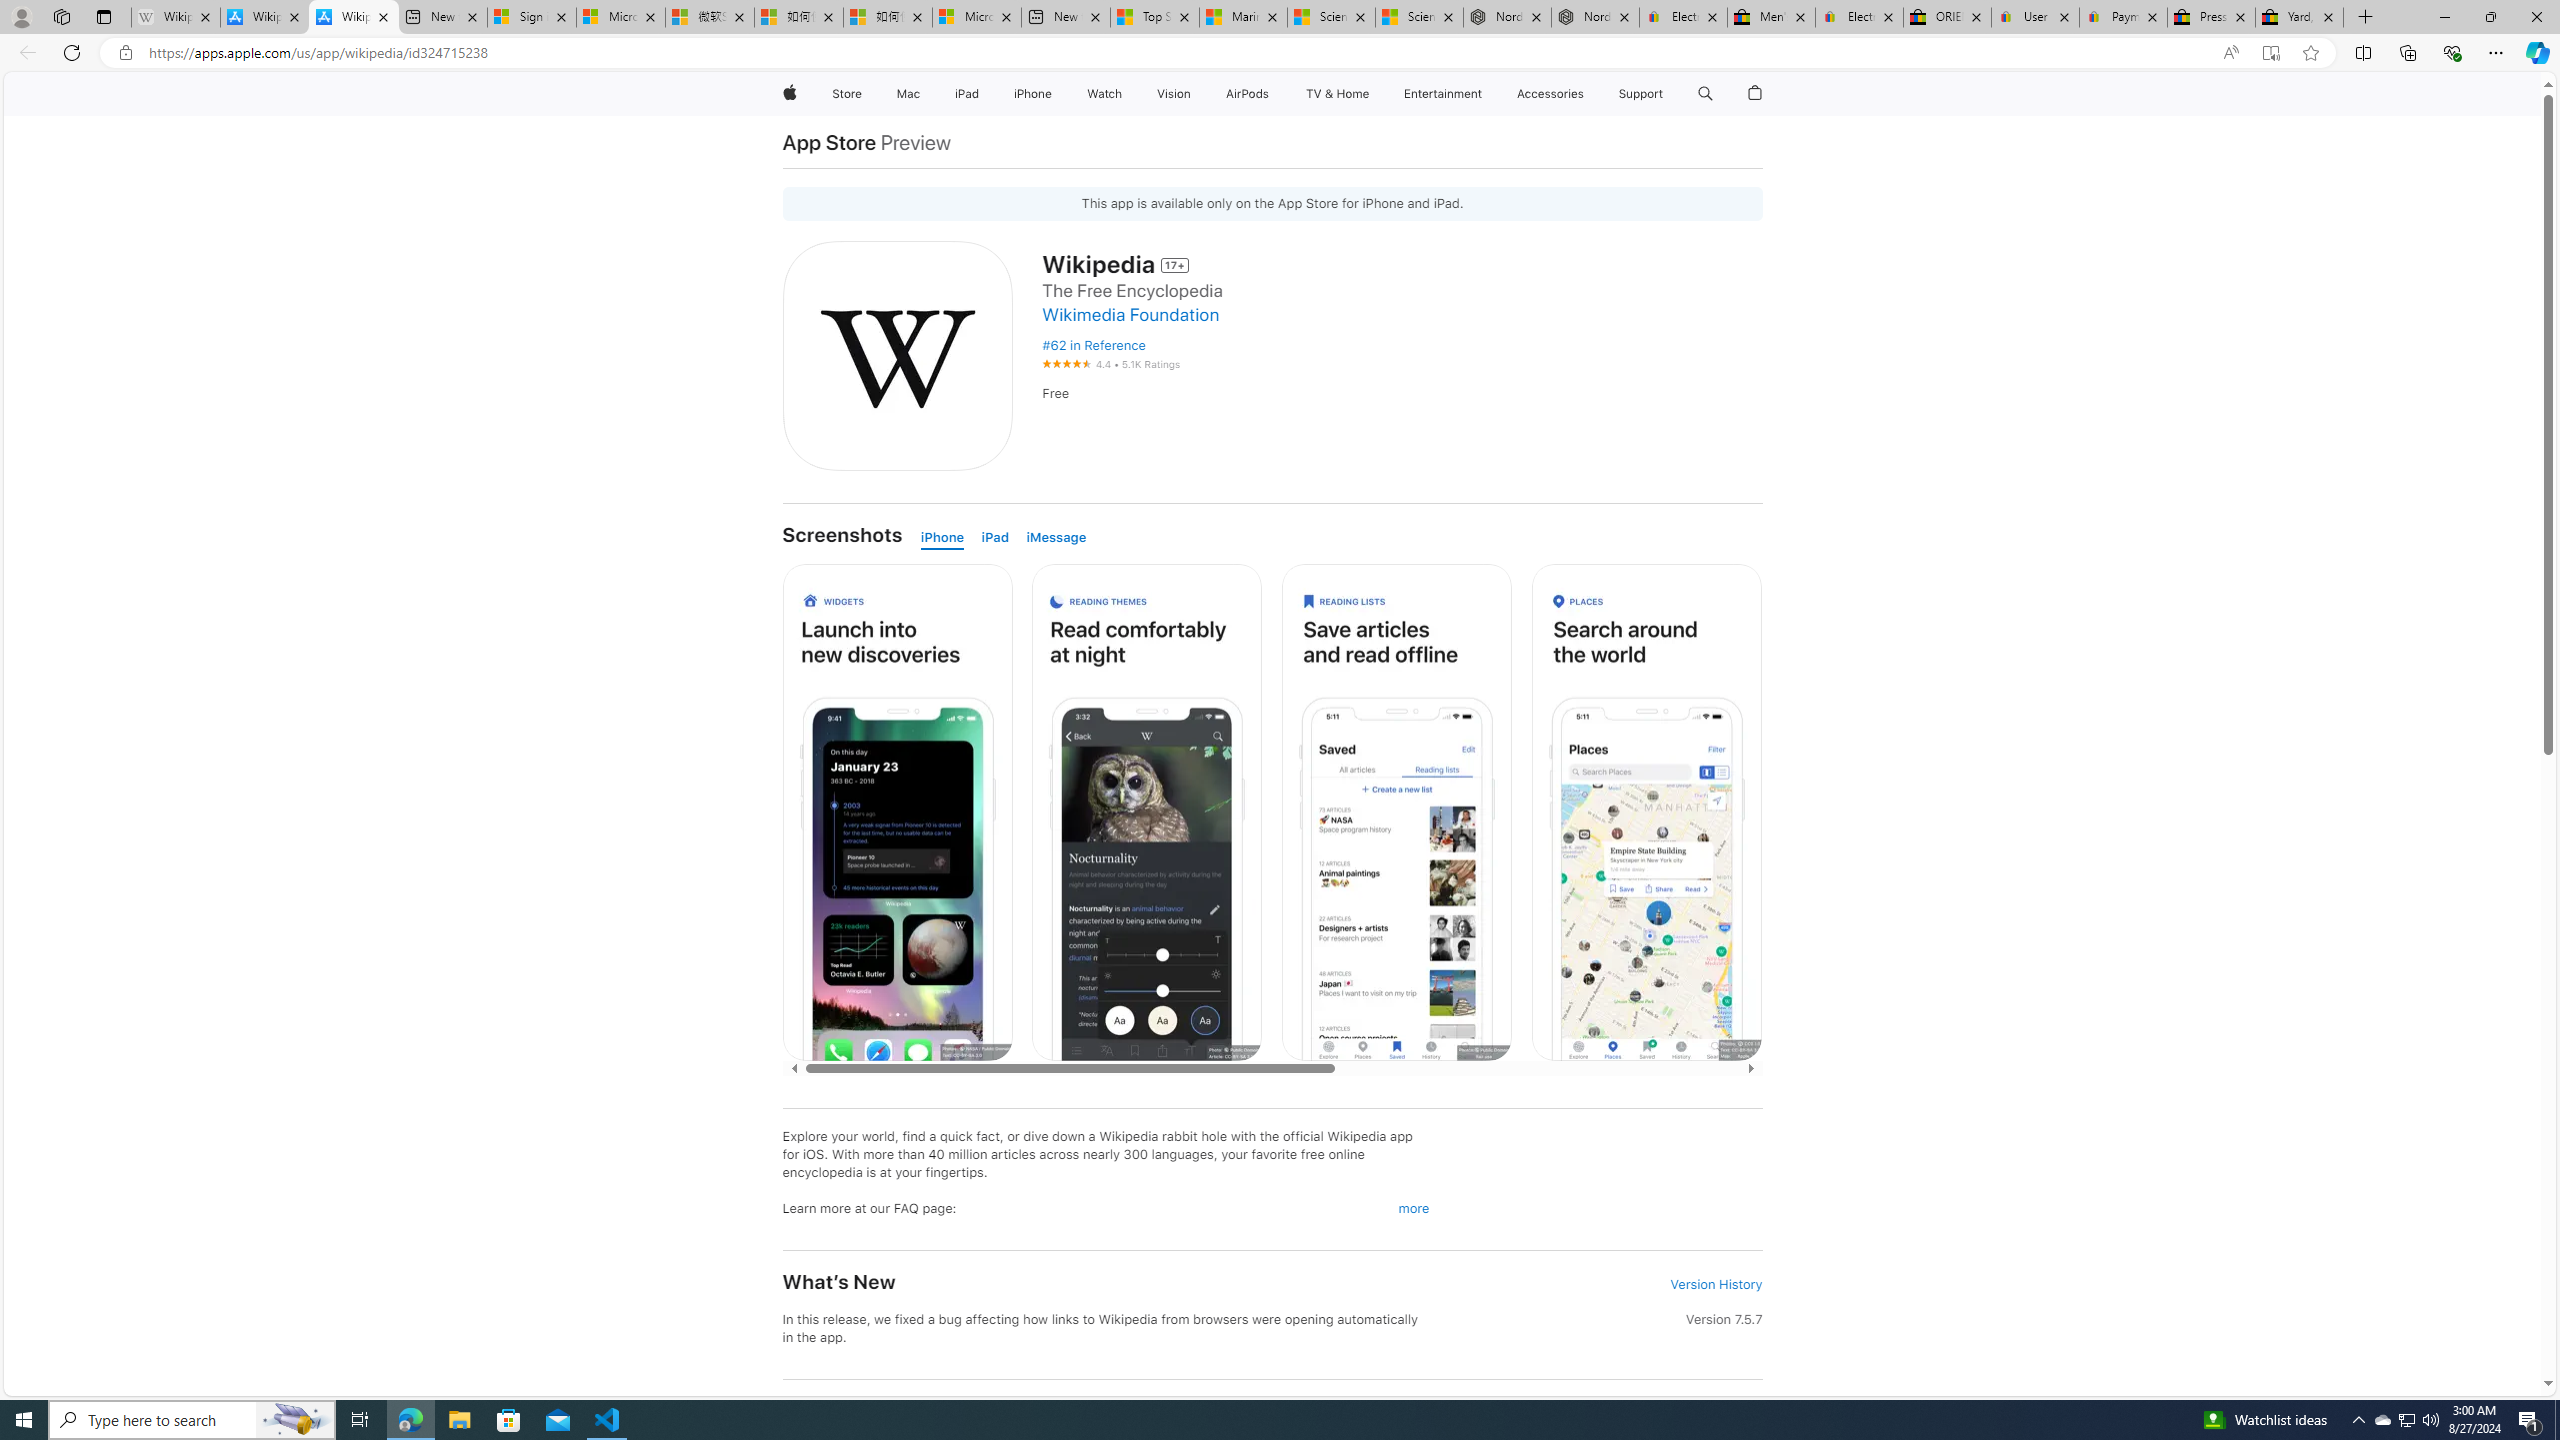 The height and width of the screenshot is (1440, 2560). Describe the element at coordinates (846, 94) in the screenshot. I see `Store` at that location.